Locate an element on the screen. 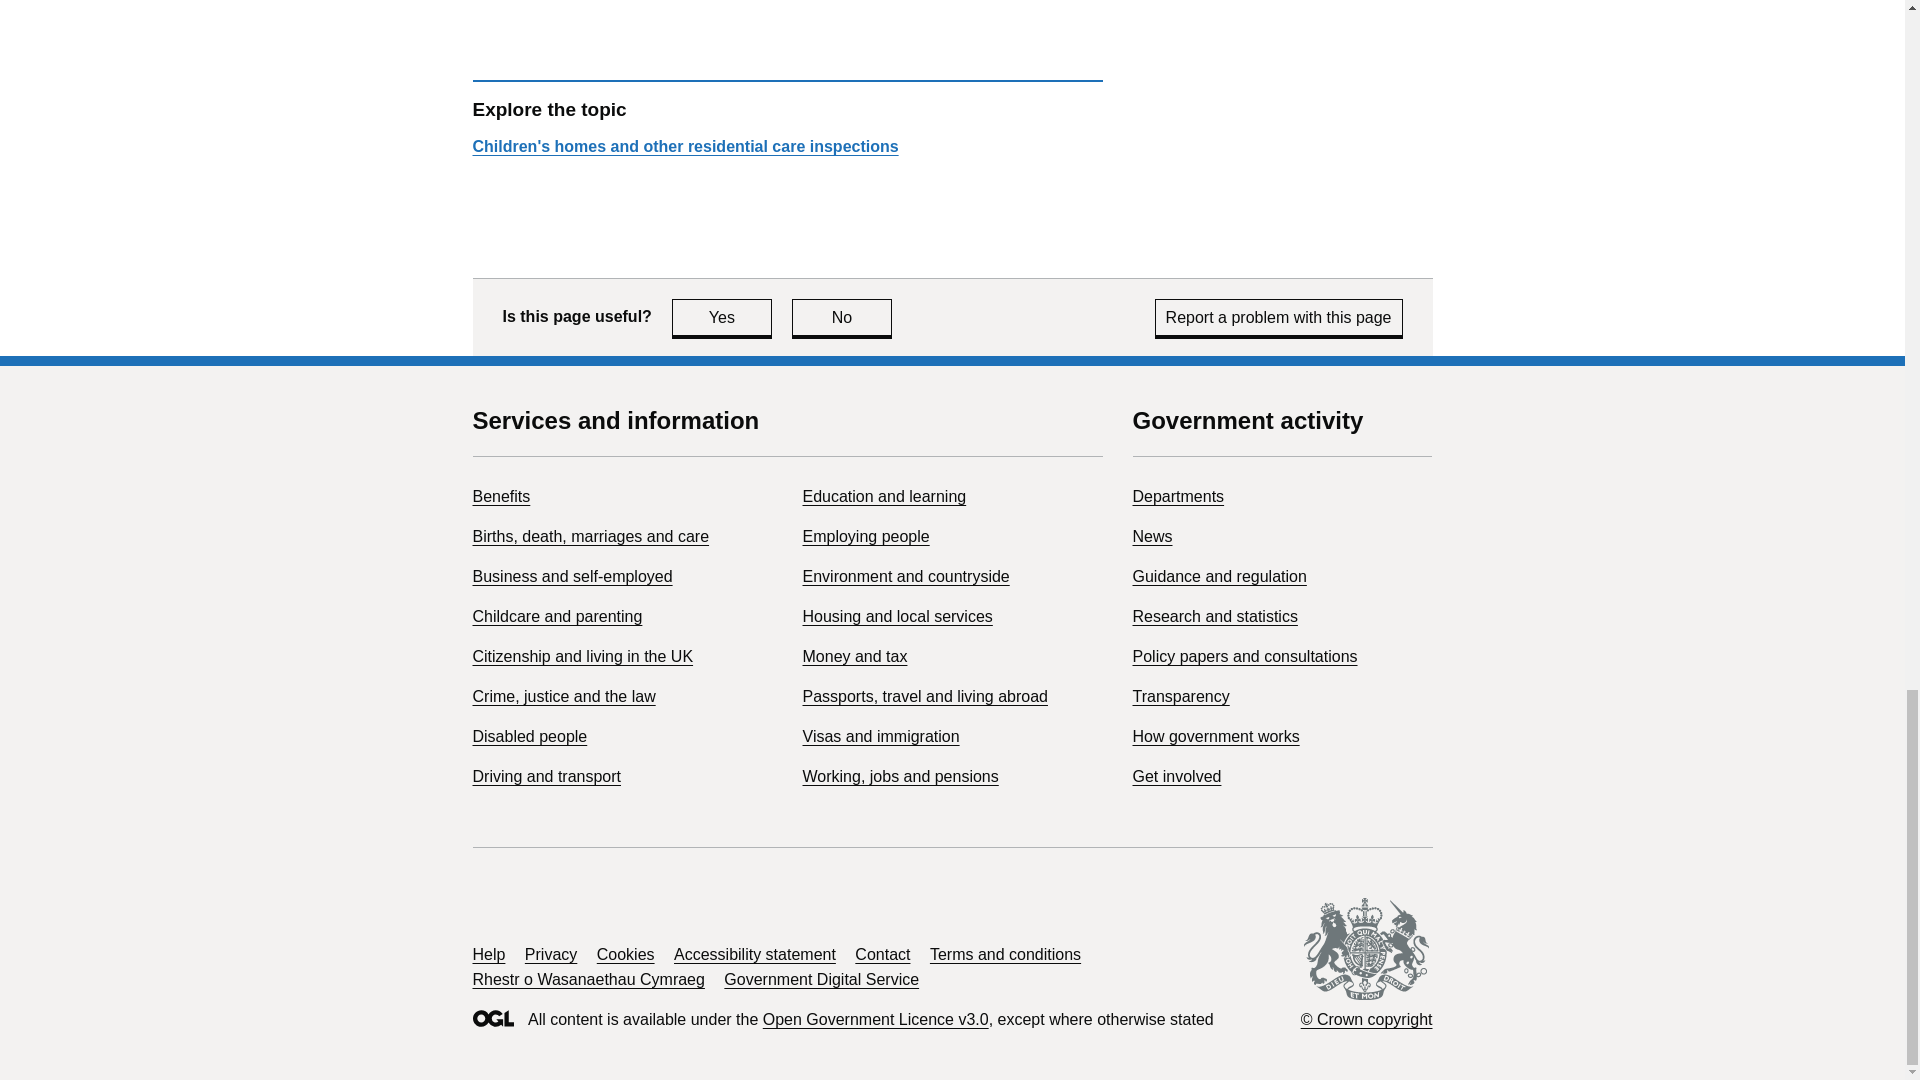  Crime, justice and the law is located at coordinates (685, 146).